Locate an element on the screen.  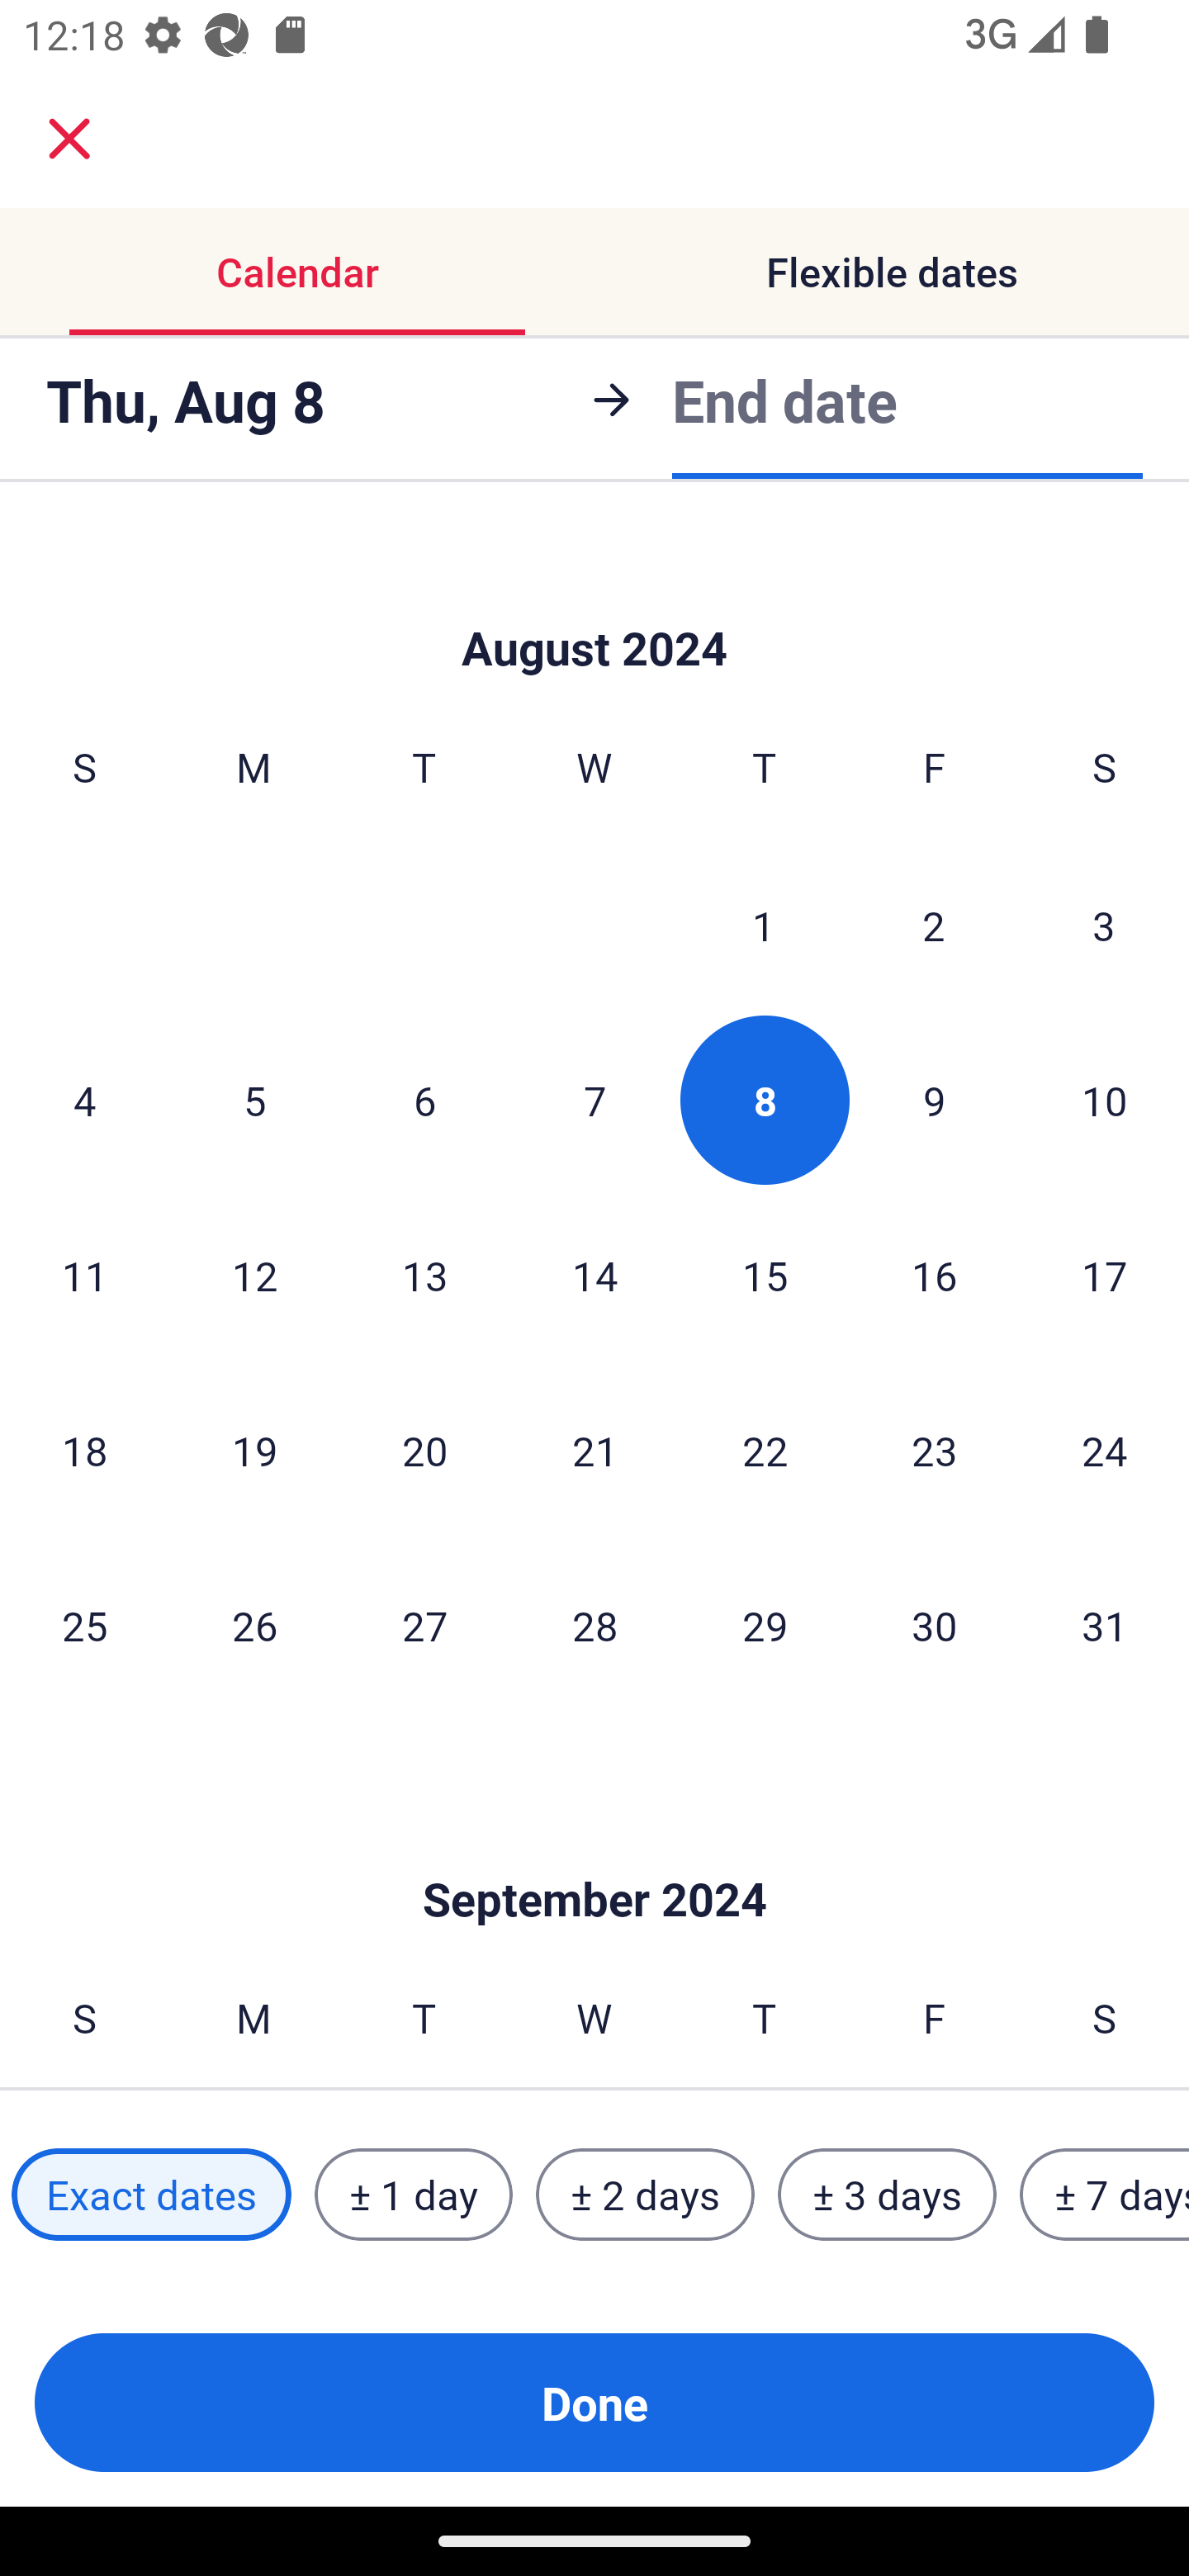
23 Friday, August 23, 2024 is located at coordinates (935, 1450).